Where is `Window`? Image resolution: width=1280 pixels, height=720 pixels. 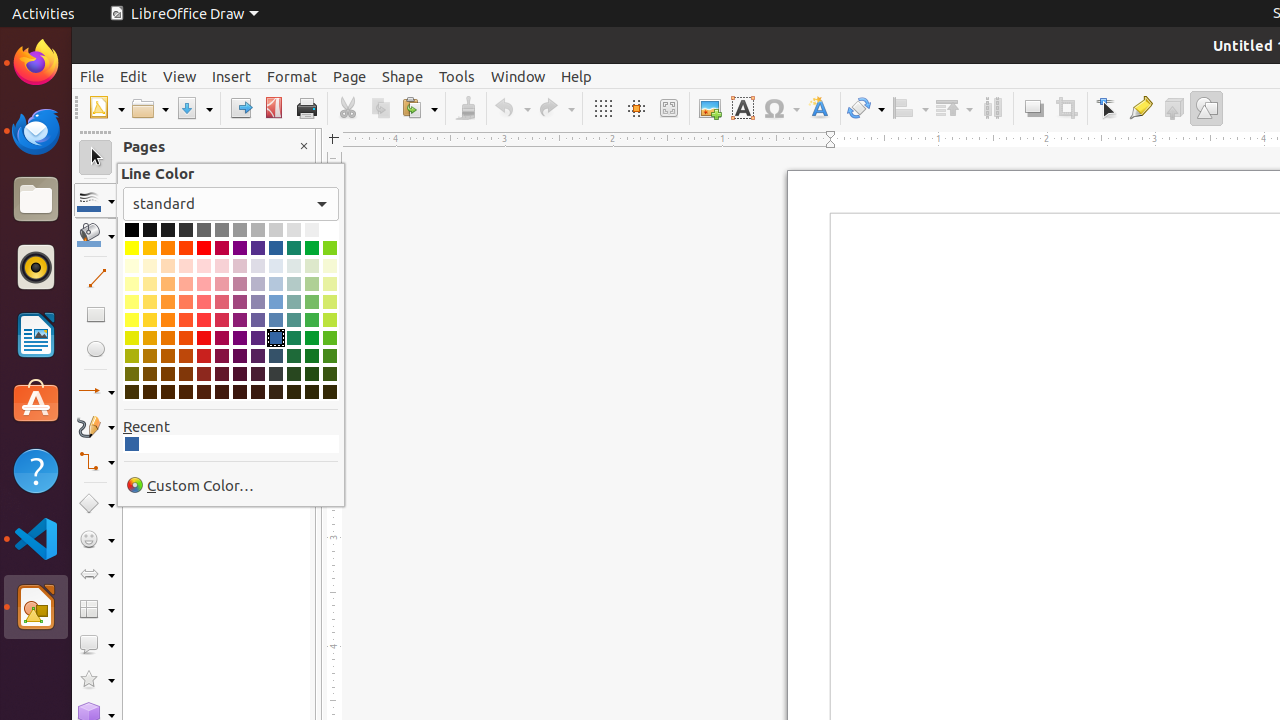
Window is located at coordinates (518, 76).